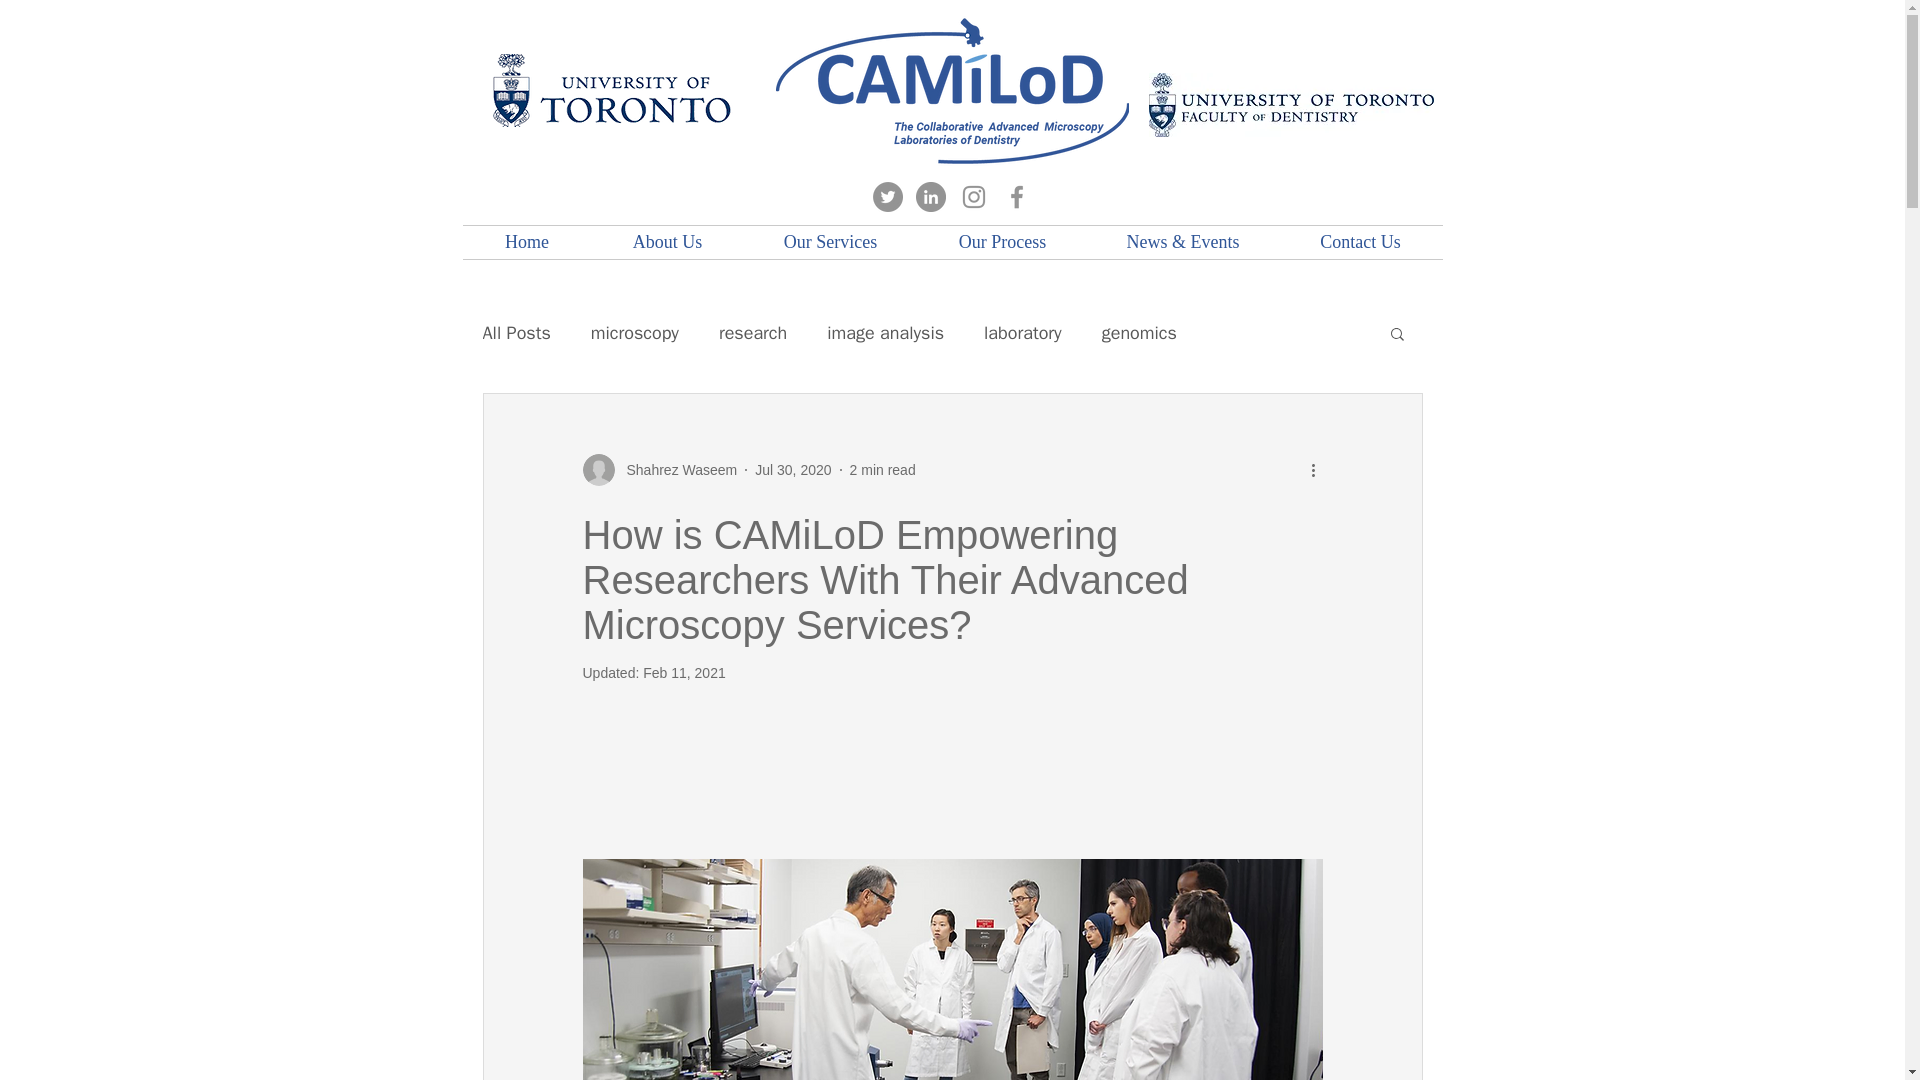 The image size is (1920, 1080). I want to click on Shahrez Waseem, so click(659, 470).